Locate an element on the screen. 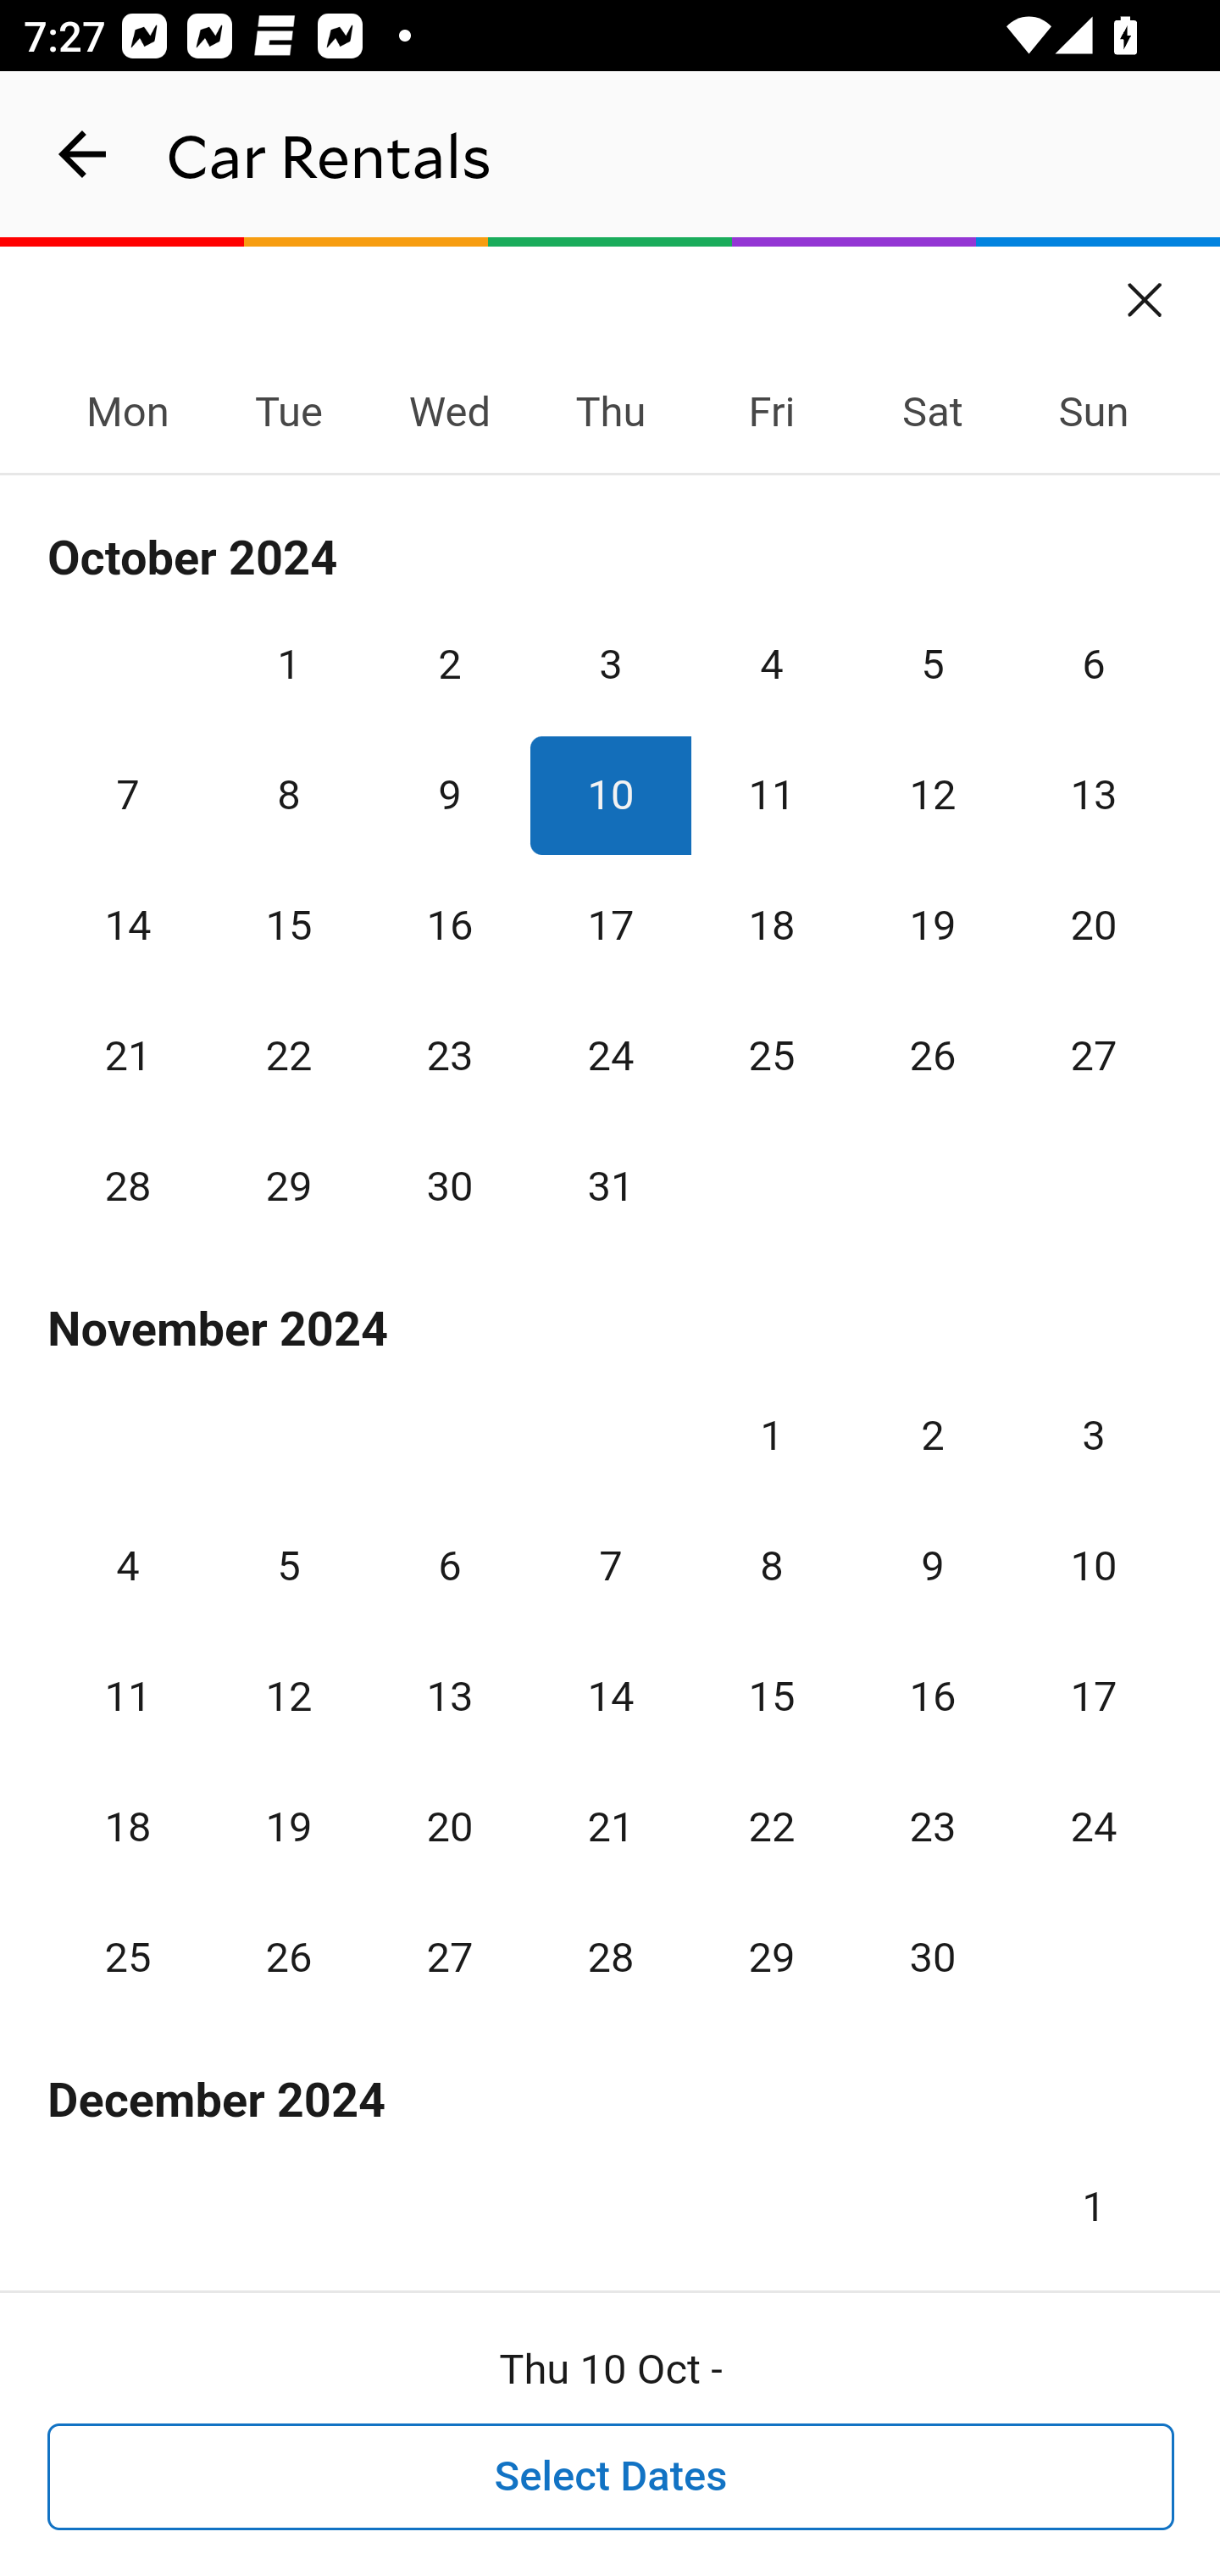  15 November 2024 is located at coordinates (772, 1697).